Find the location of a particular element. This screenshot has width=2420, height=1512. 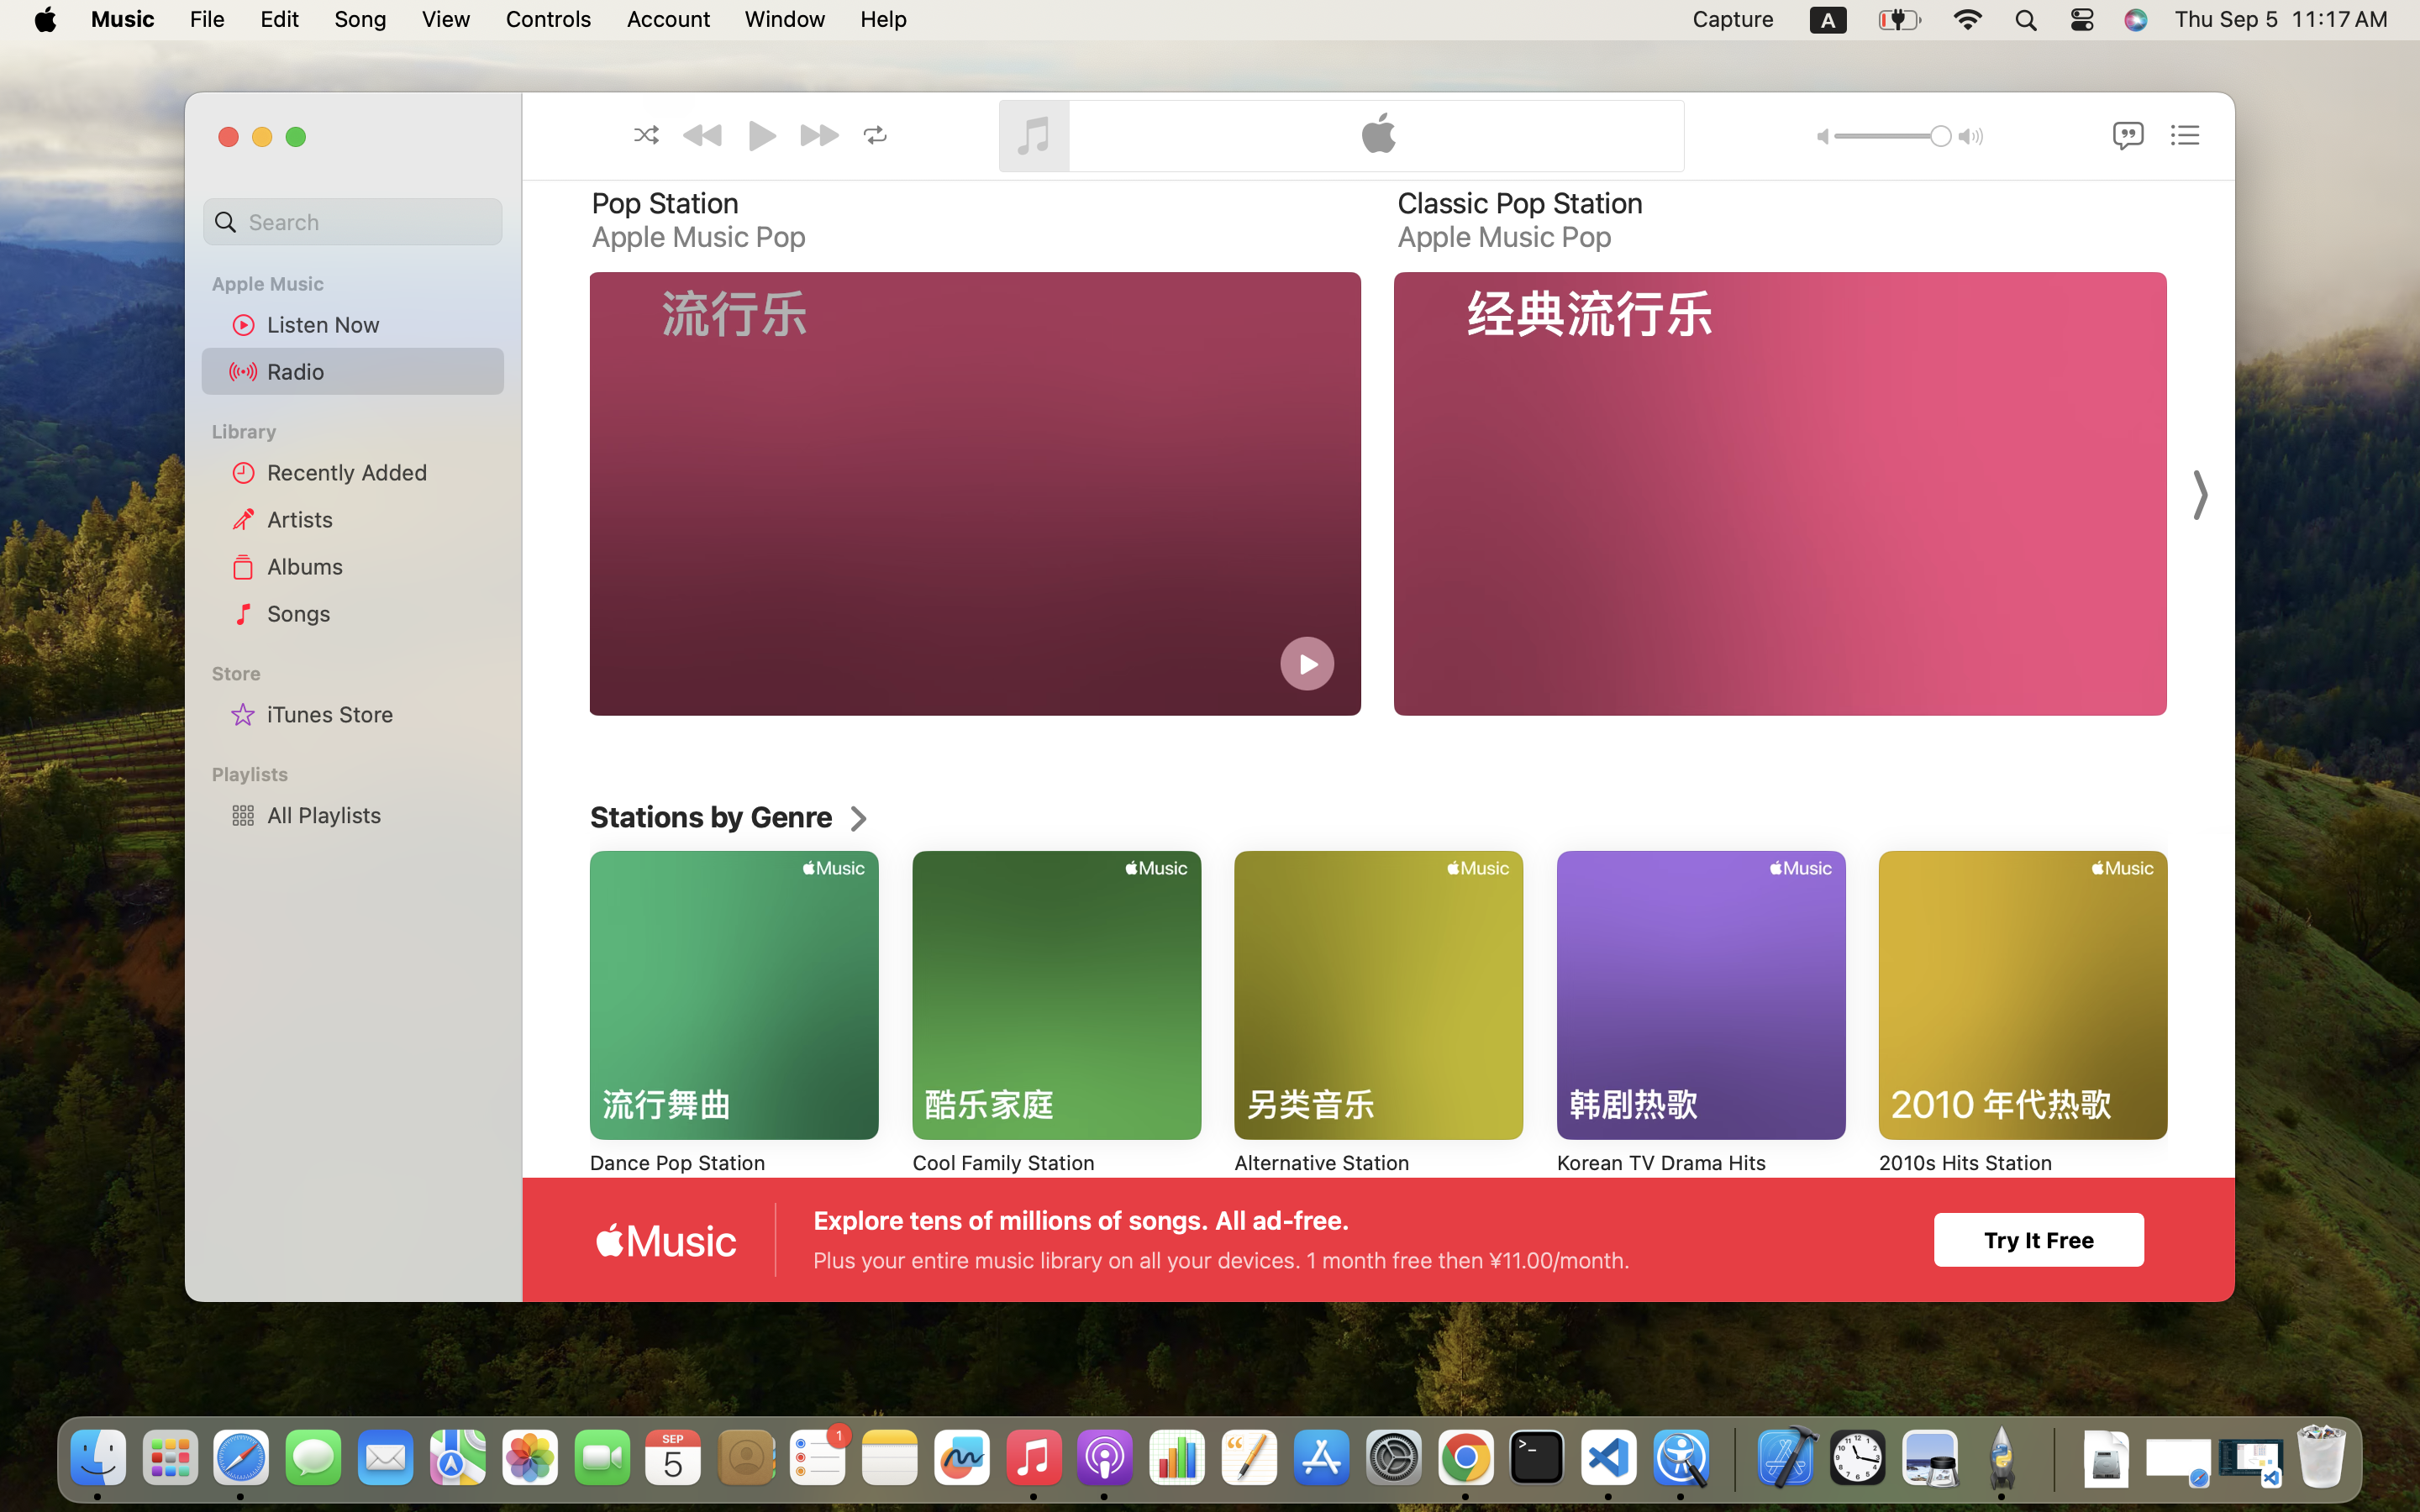

iTunes Store is located at coordinates (379, 714).